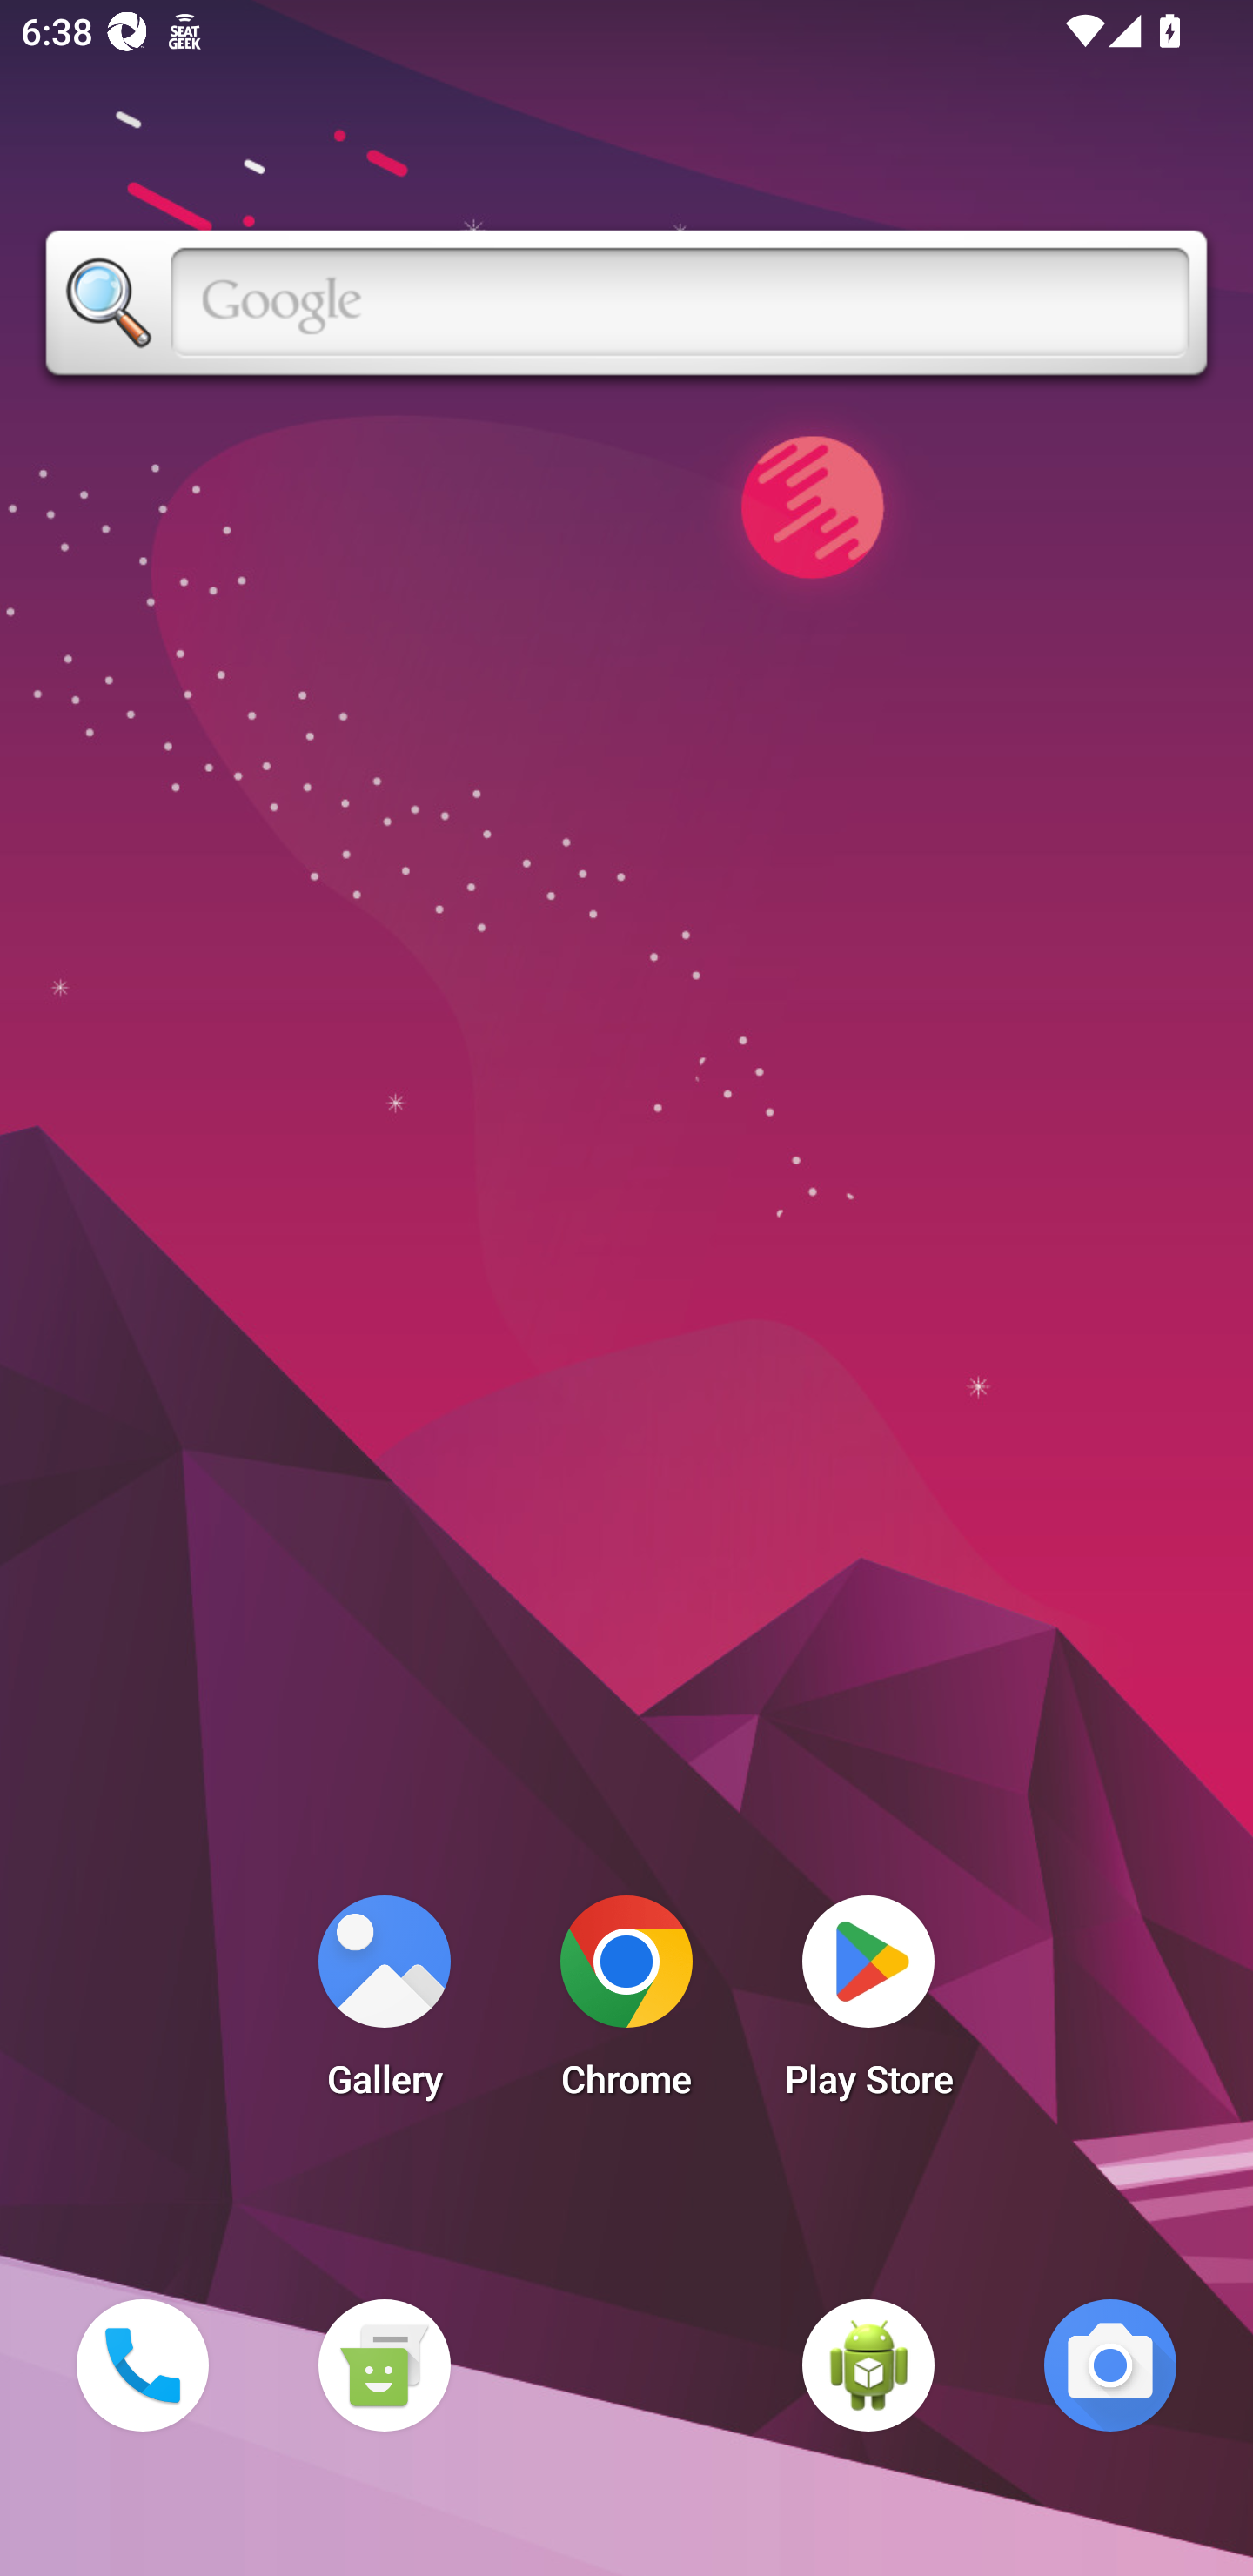 This screenshot has height=2576, width=1253. I want to click on Play Store, so click(868, 2005).